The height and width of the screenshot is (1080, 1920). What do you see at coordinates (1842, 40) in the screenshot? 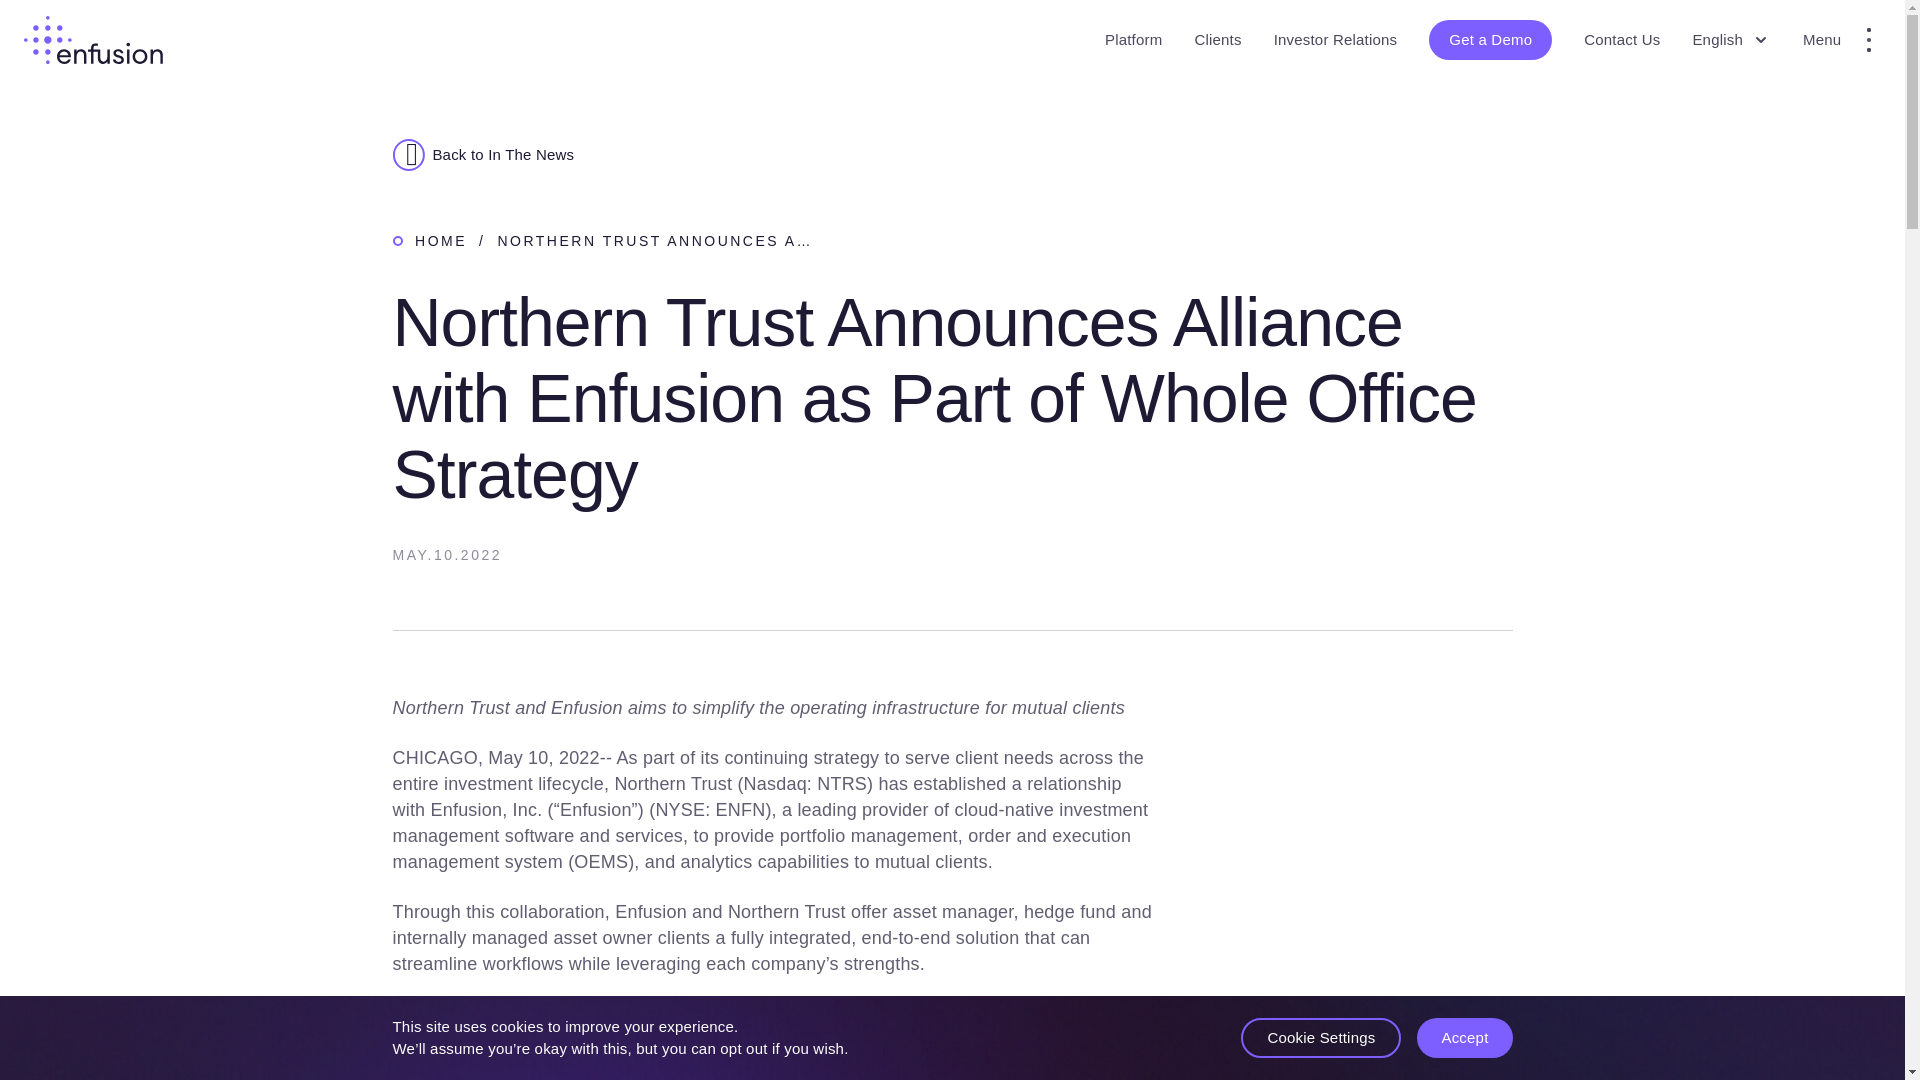
I see `Menu` at bounding box center [1842, 40].